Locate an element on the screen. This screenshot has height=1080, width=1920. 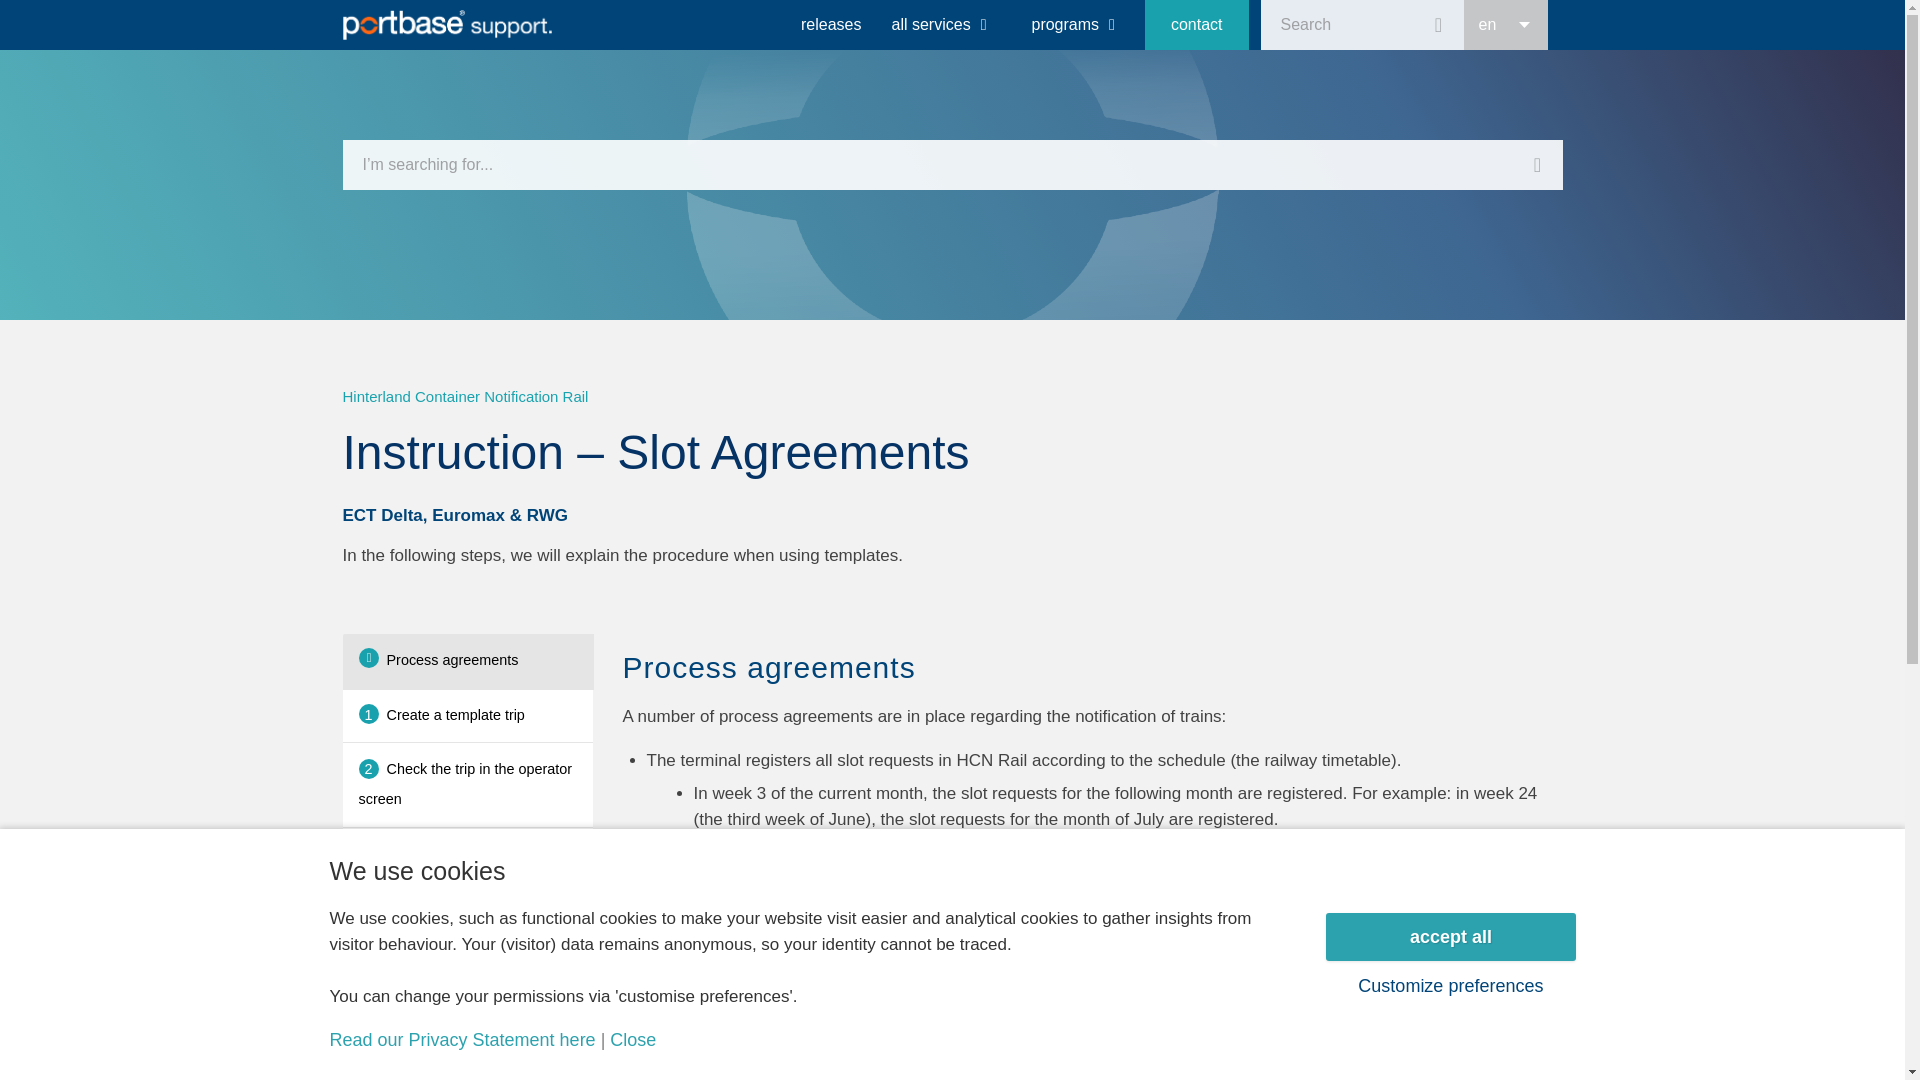
for all kinds of questions is located at coordinates (1196, 24).